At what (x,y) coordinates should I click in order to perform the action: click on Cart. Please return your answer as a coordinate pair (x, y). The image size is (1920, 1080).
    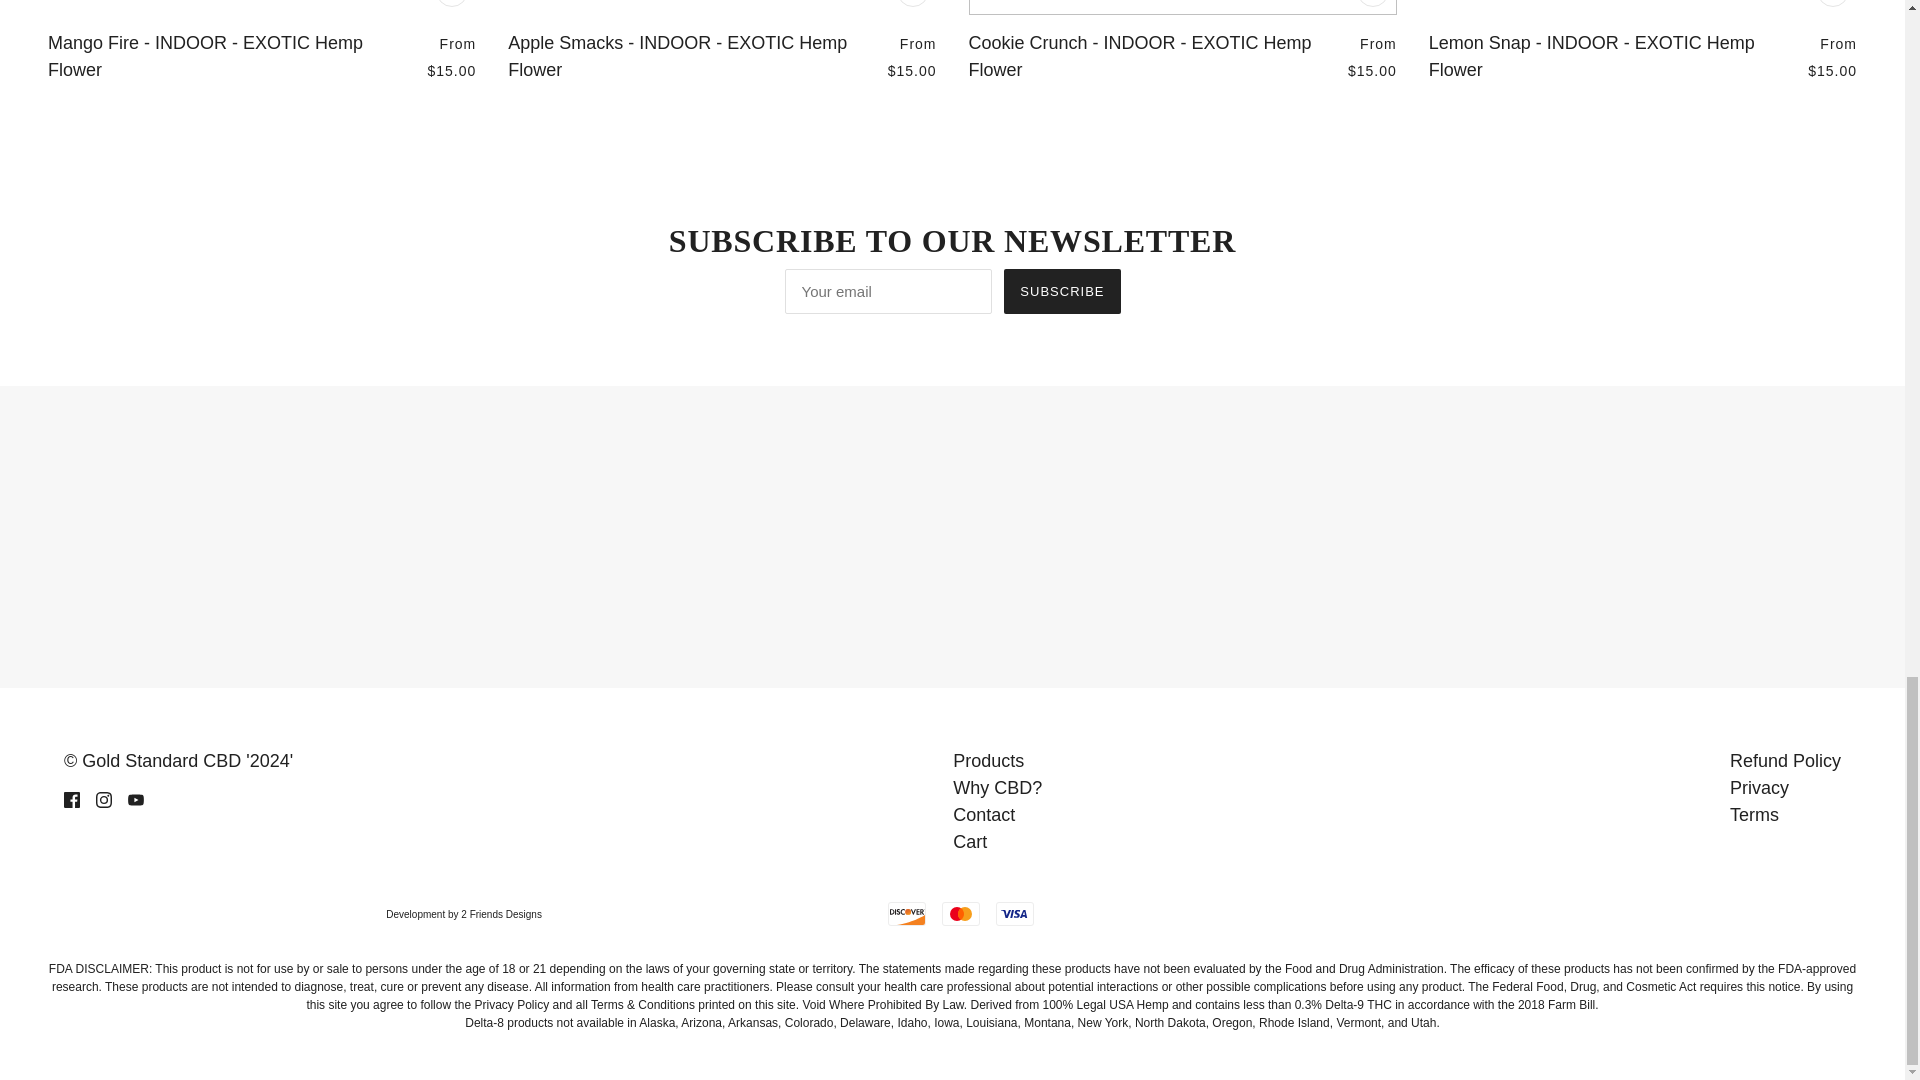
    Looking at the image, I should click on (969, 842).